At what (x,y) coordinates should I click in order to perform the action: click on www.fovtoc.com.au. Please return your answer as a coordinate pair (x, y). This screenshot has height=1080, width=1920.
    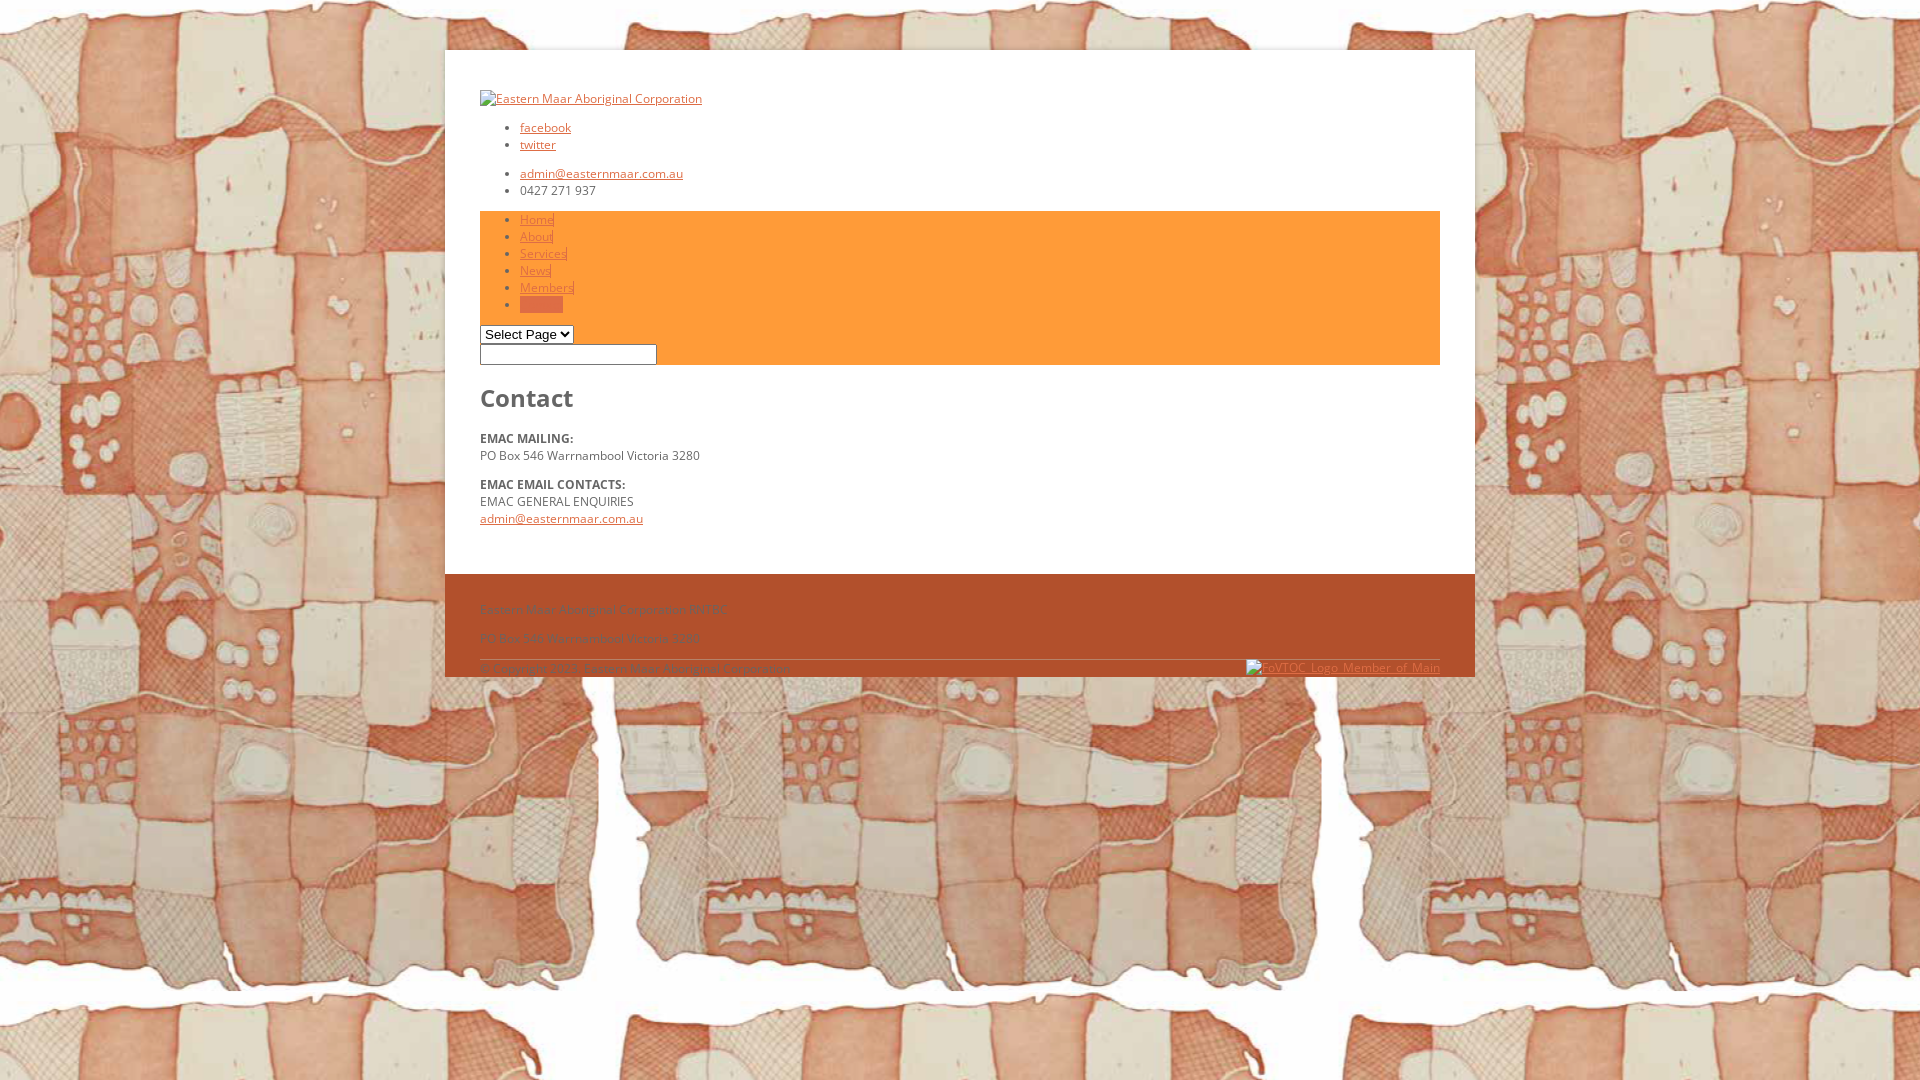
    Looking at the image, I should click on (1343, 668).